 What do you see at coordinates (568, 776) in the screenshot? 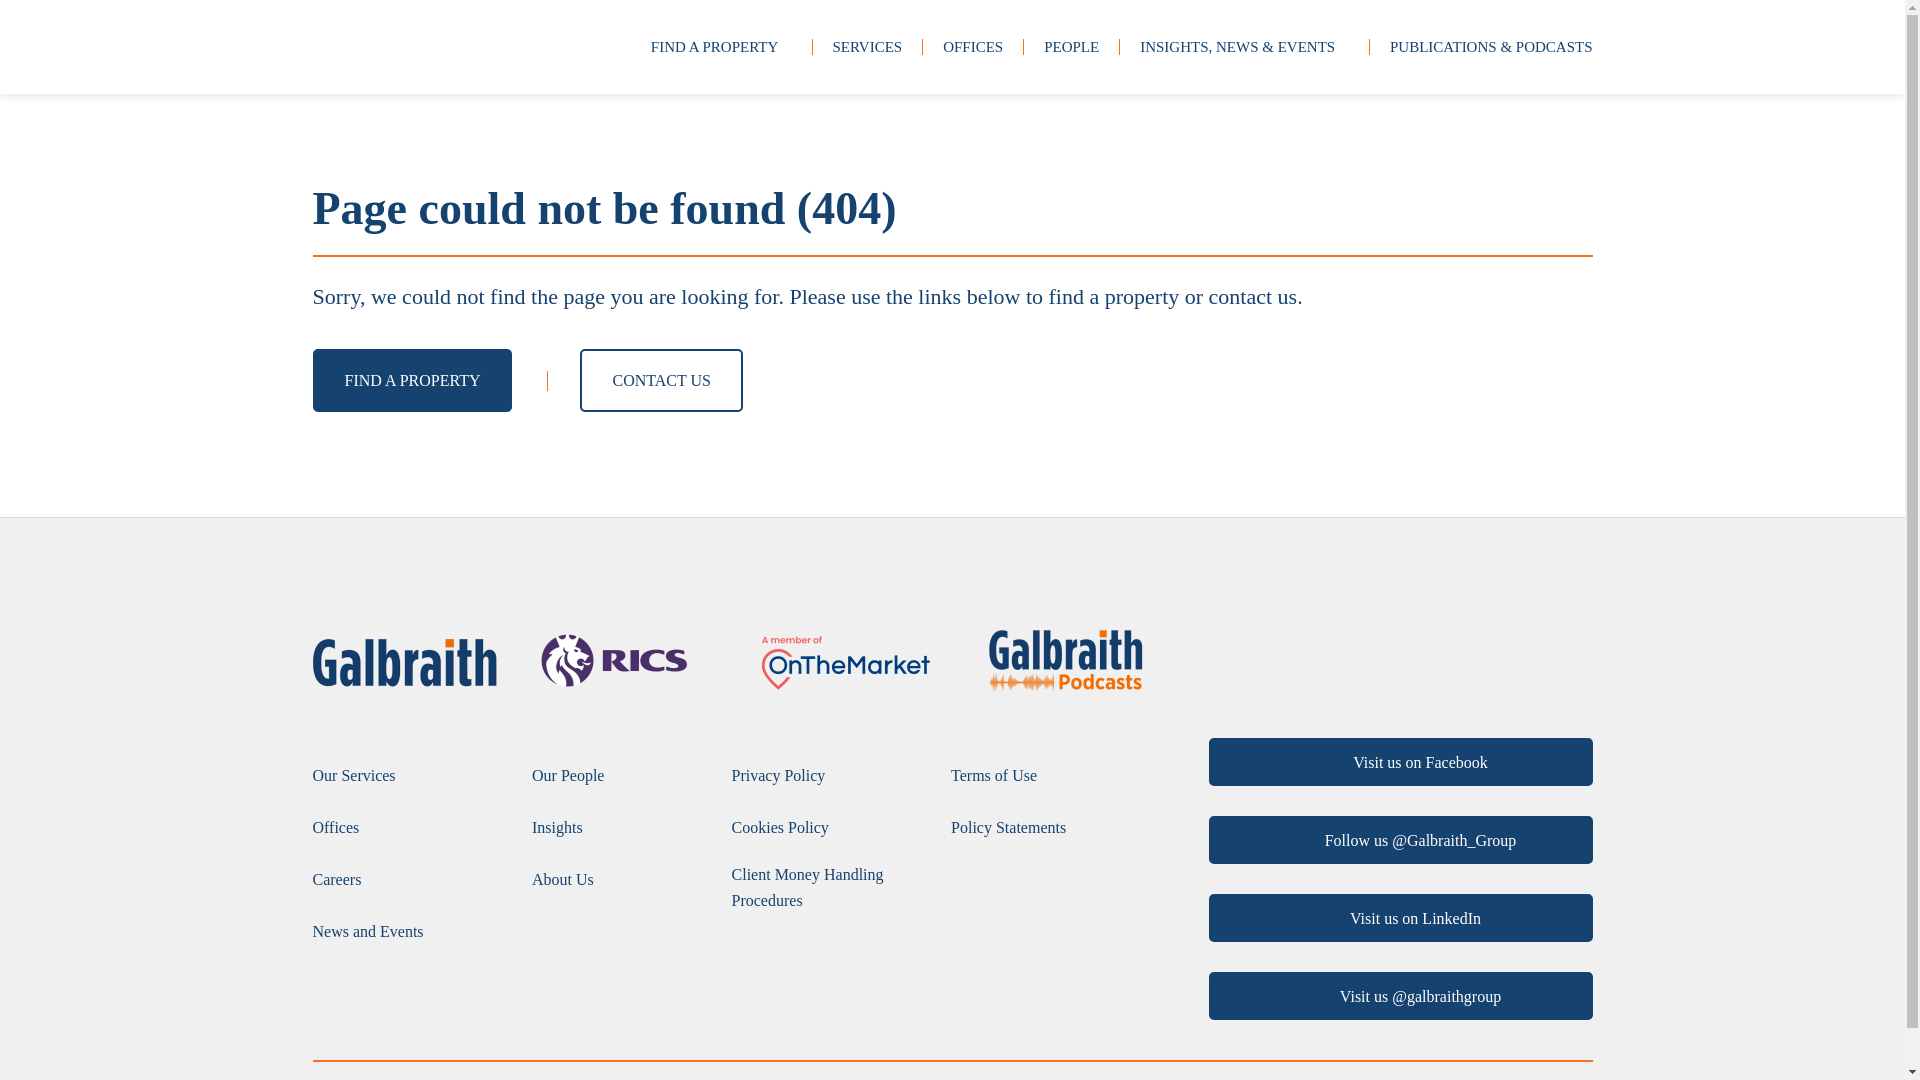
I see `Our People` at bounding box center [568, 776].